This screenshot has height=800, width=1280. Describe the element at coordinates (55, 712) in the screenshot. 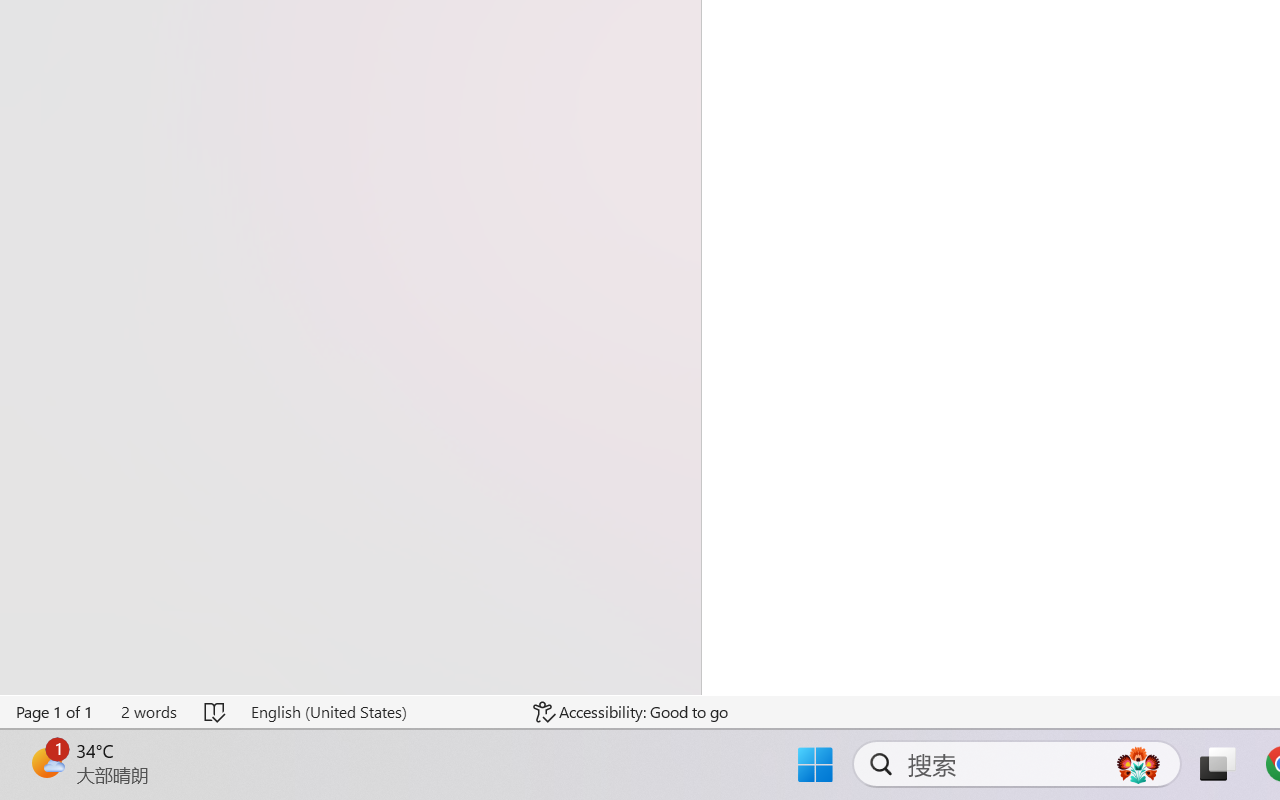

I see `Page Number Page 1 of 1` at that location.